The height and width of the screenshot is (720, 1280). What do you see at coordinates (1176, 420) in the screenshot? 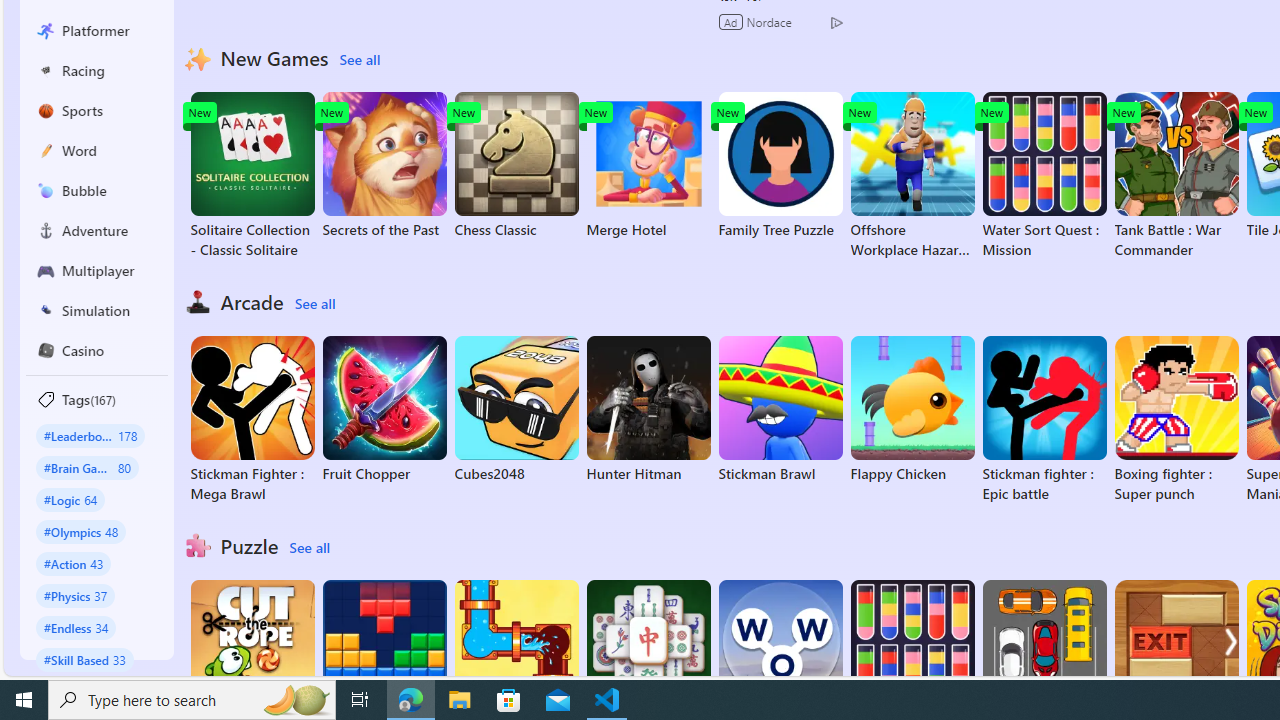
I see `Boxing fighter : Super punch` at bounding box center [1176, 420].